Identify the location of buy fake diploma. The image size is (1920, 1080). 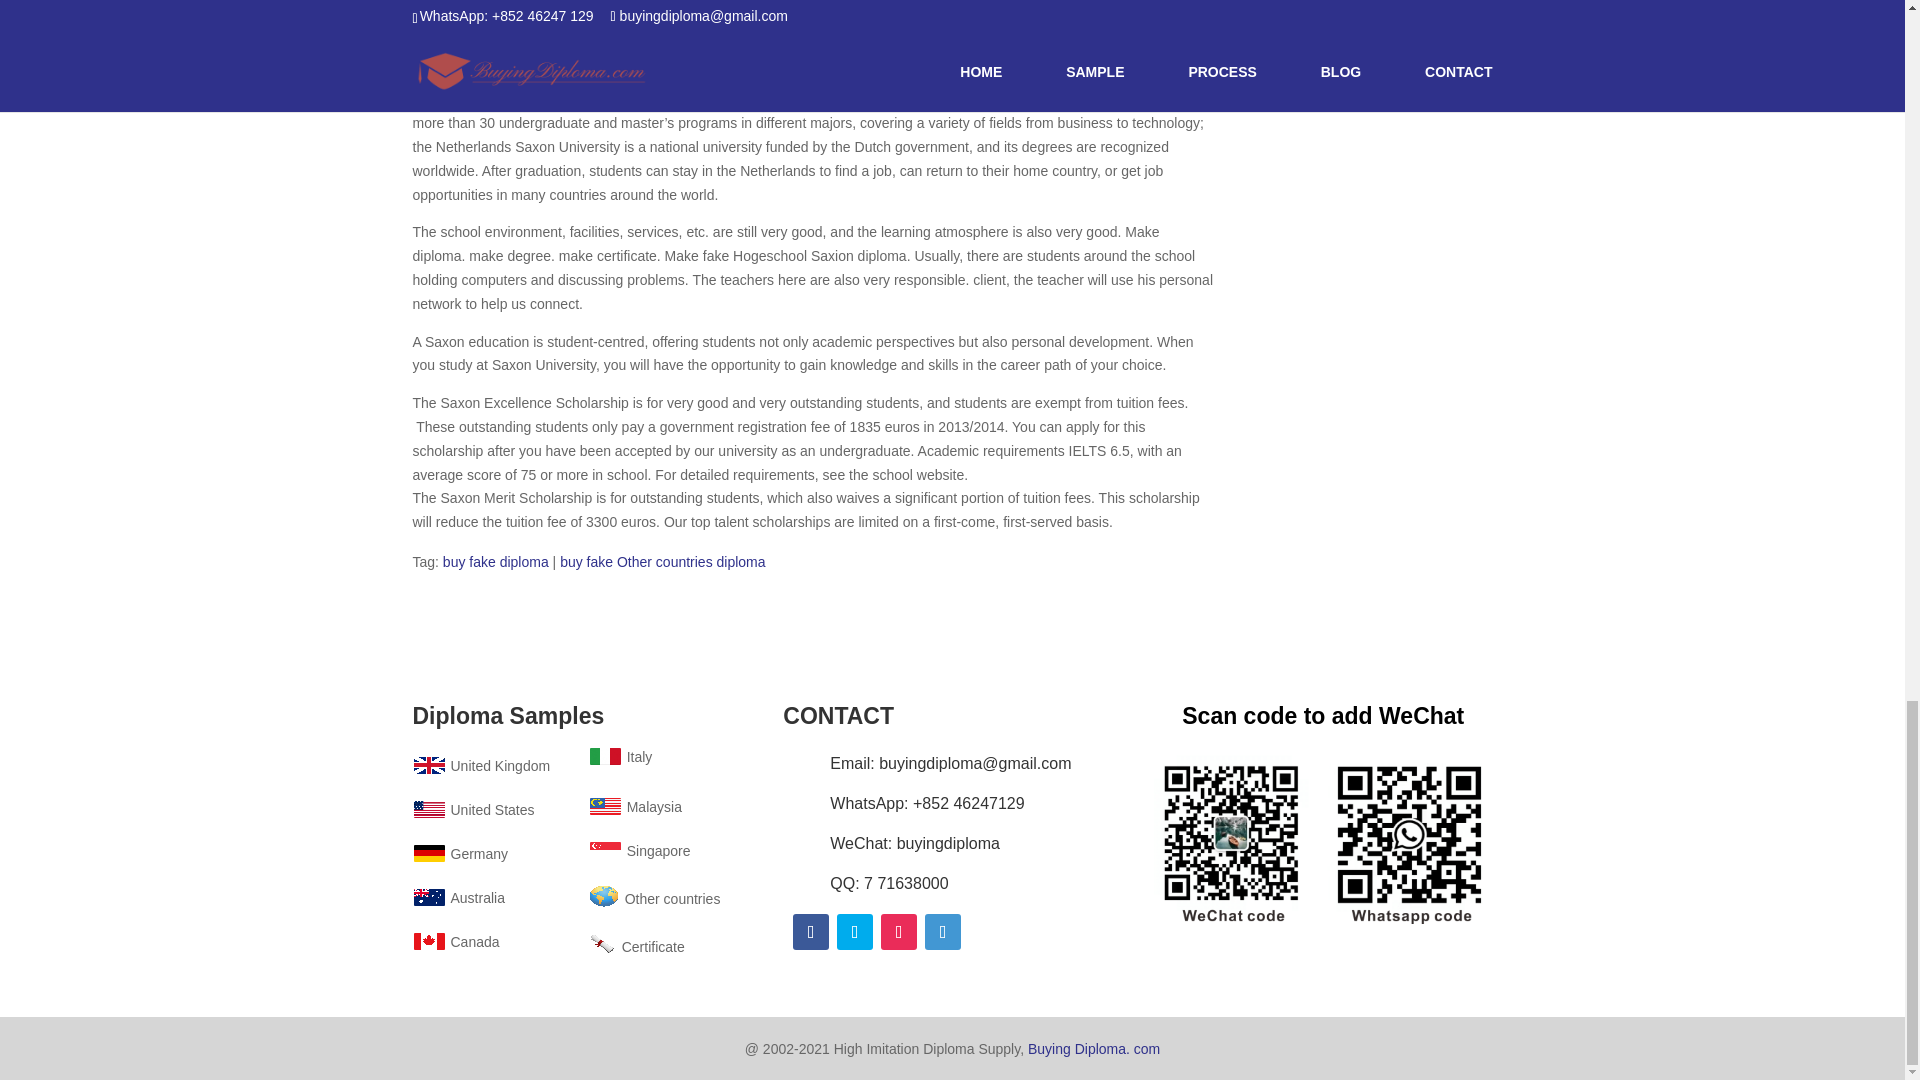
(496, 562).